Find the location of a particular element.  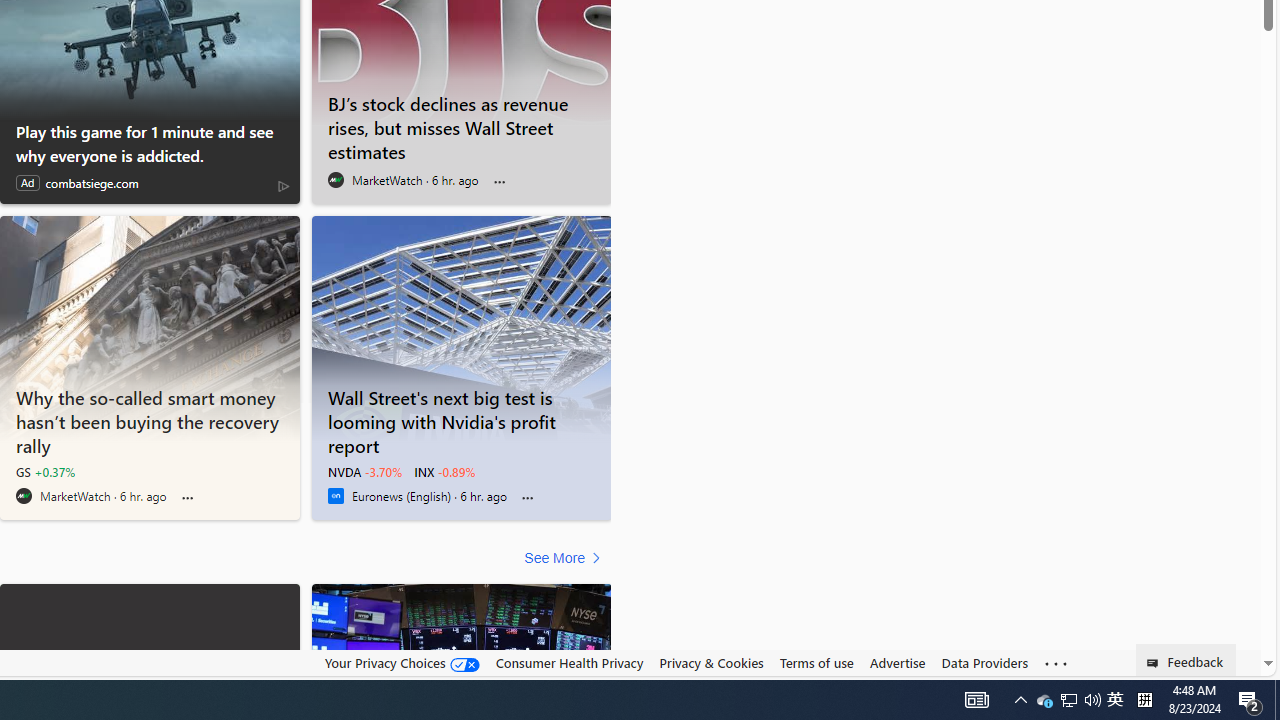

Data Providers is located at coordinates (984, 662).